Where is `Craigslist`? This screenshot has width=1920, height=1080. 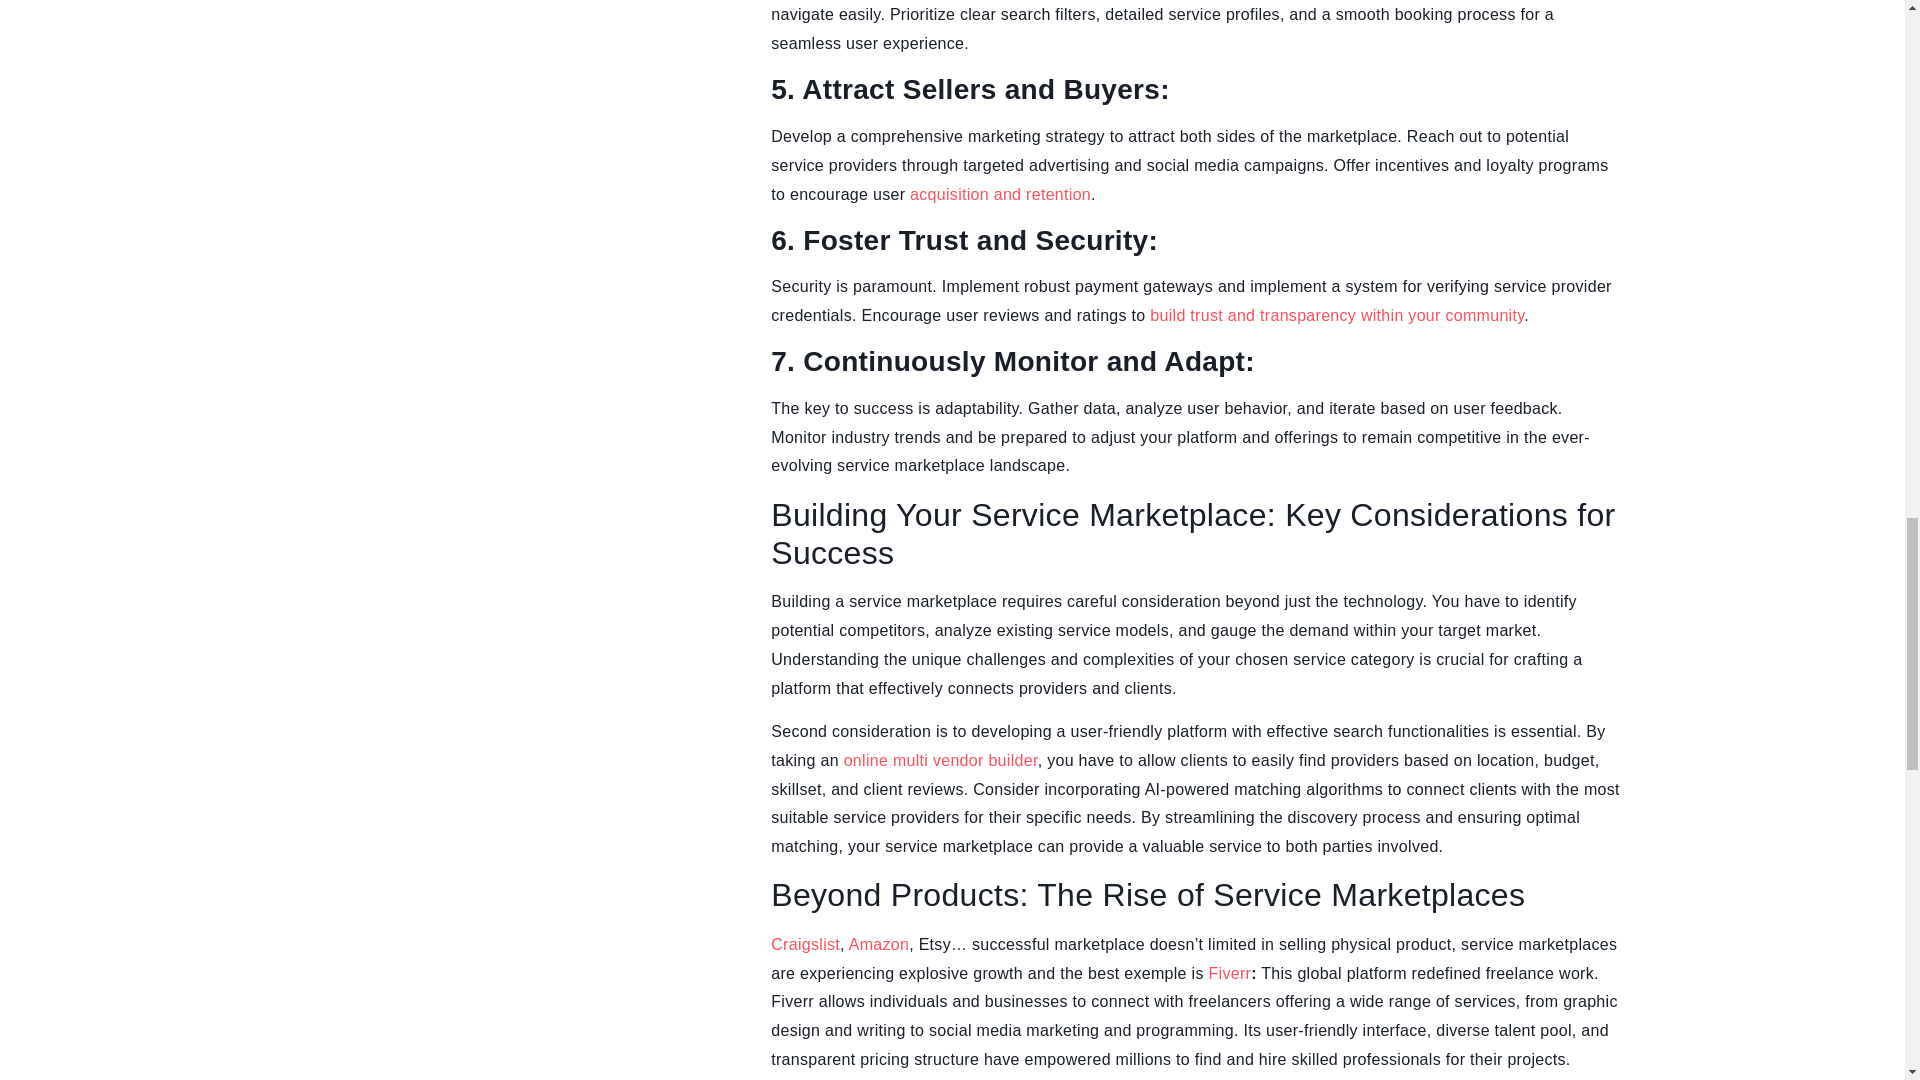
Craigslist is located at coordinates (806, 944).